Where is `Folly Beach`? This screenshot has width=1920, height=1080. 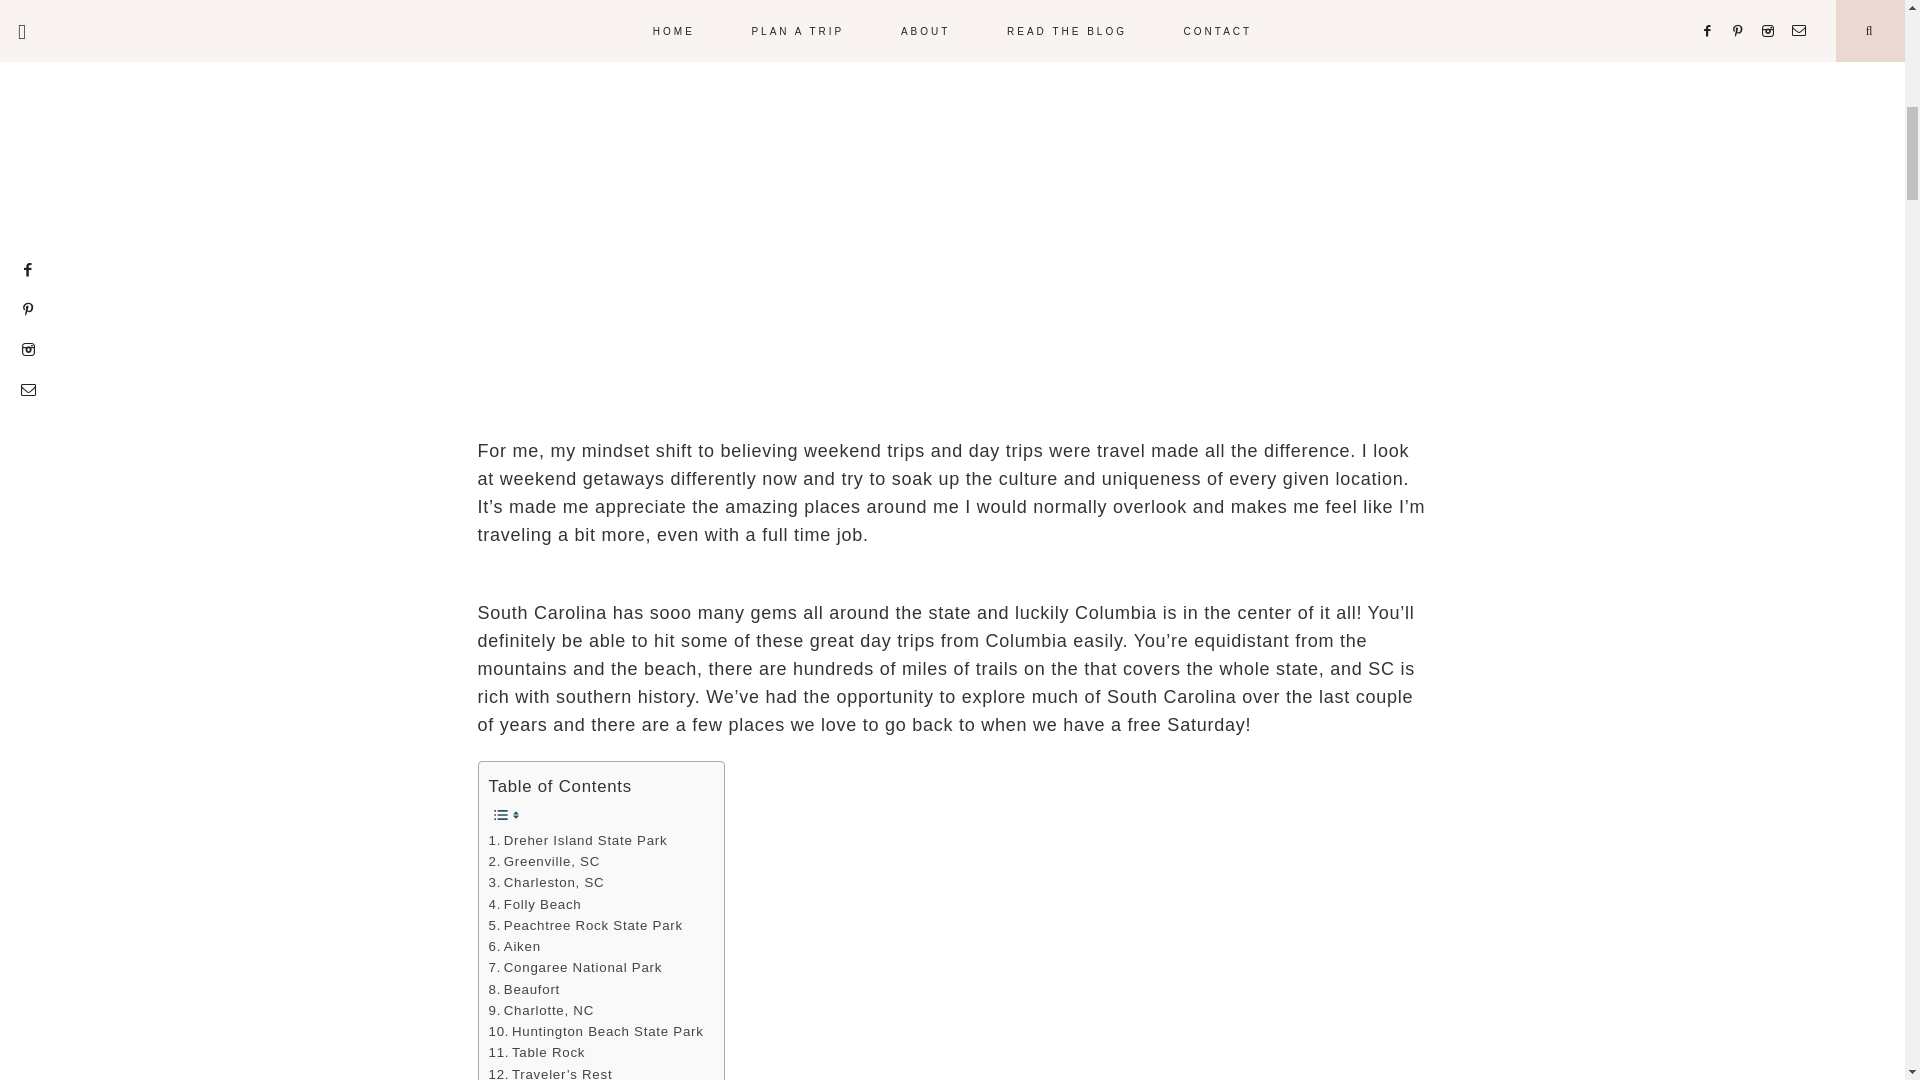
Folly Beach is located at coordinates (534, 904).